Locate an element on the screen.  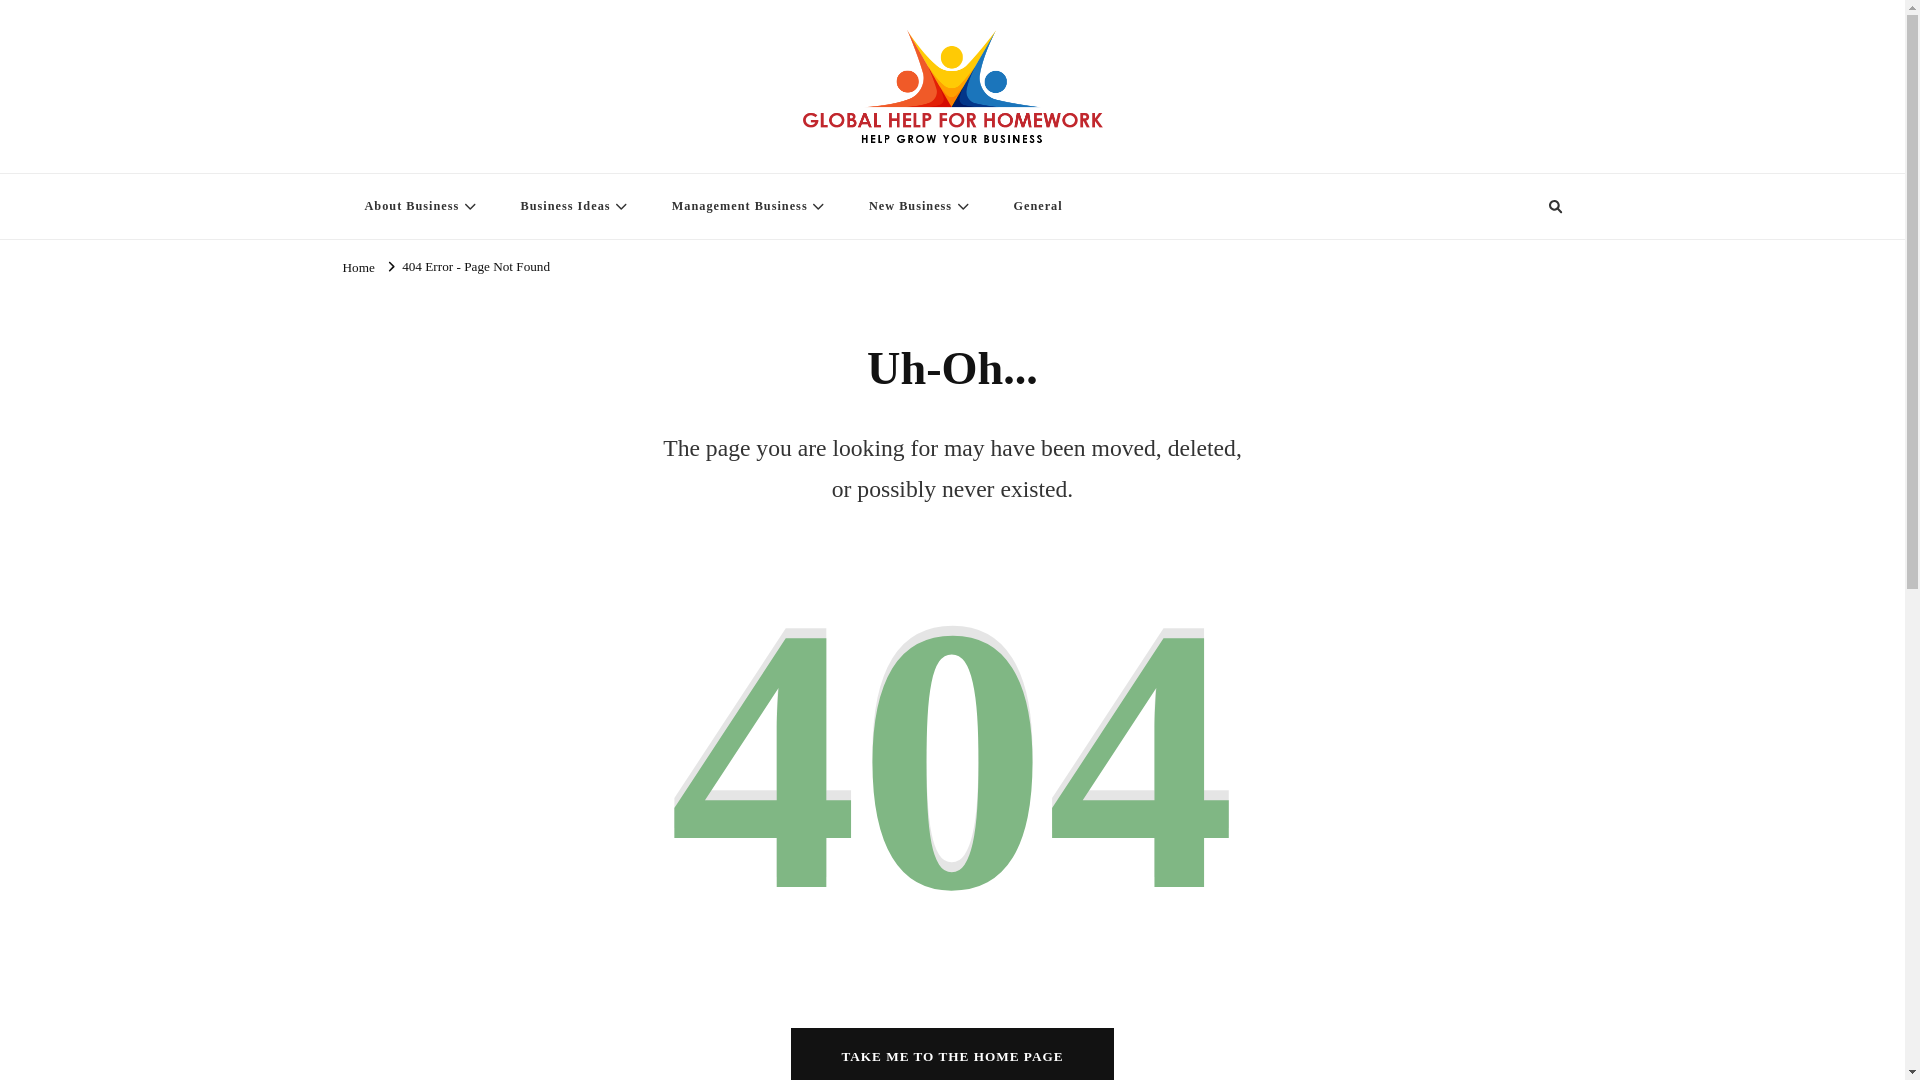
General is located at coordinates (1037, 206).